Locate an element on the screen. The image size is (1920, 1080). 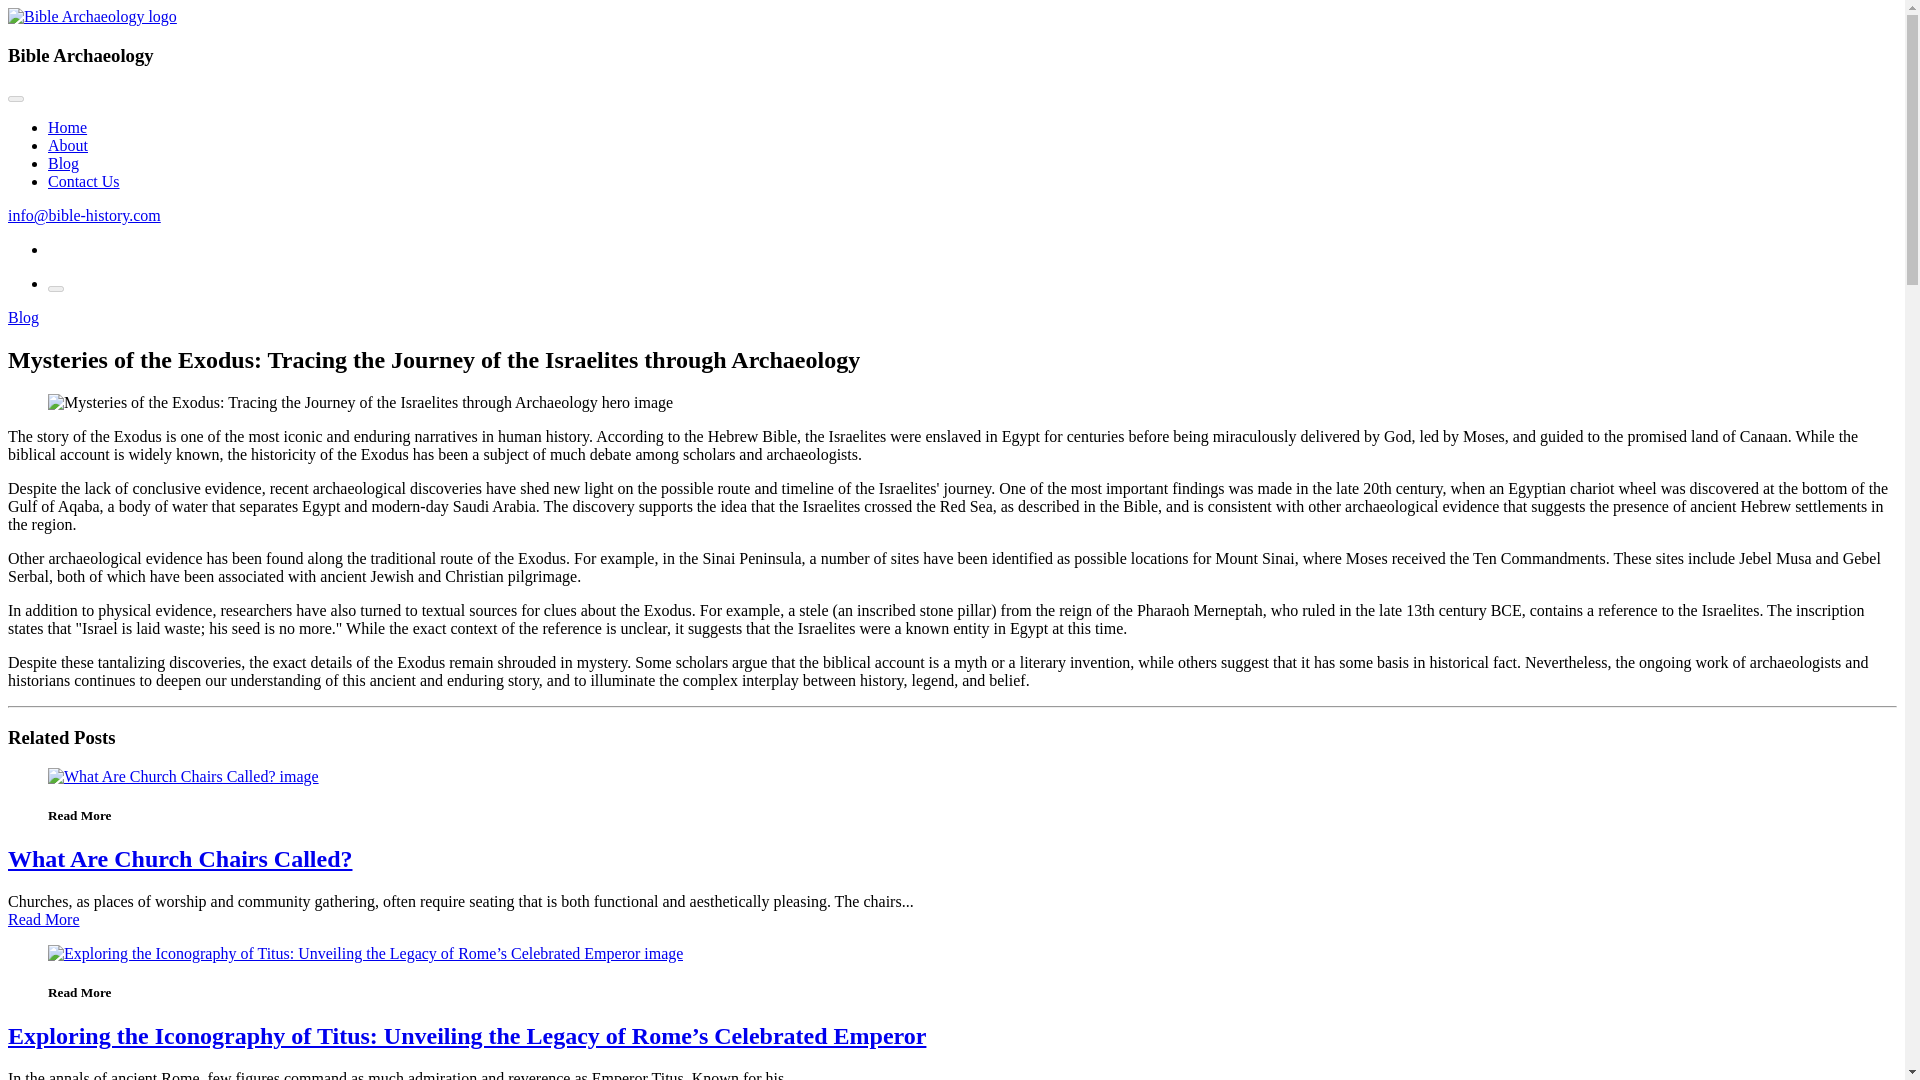
What Are Church Chairs Called? is located at coordinates (179, 858).